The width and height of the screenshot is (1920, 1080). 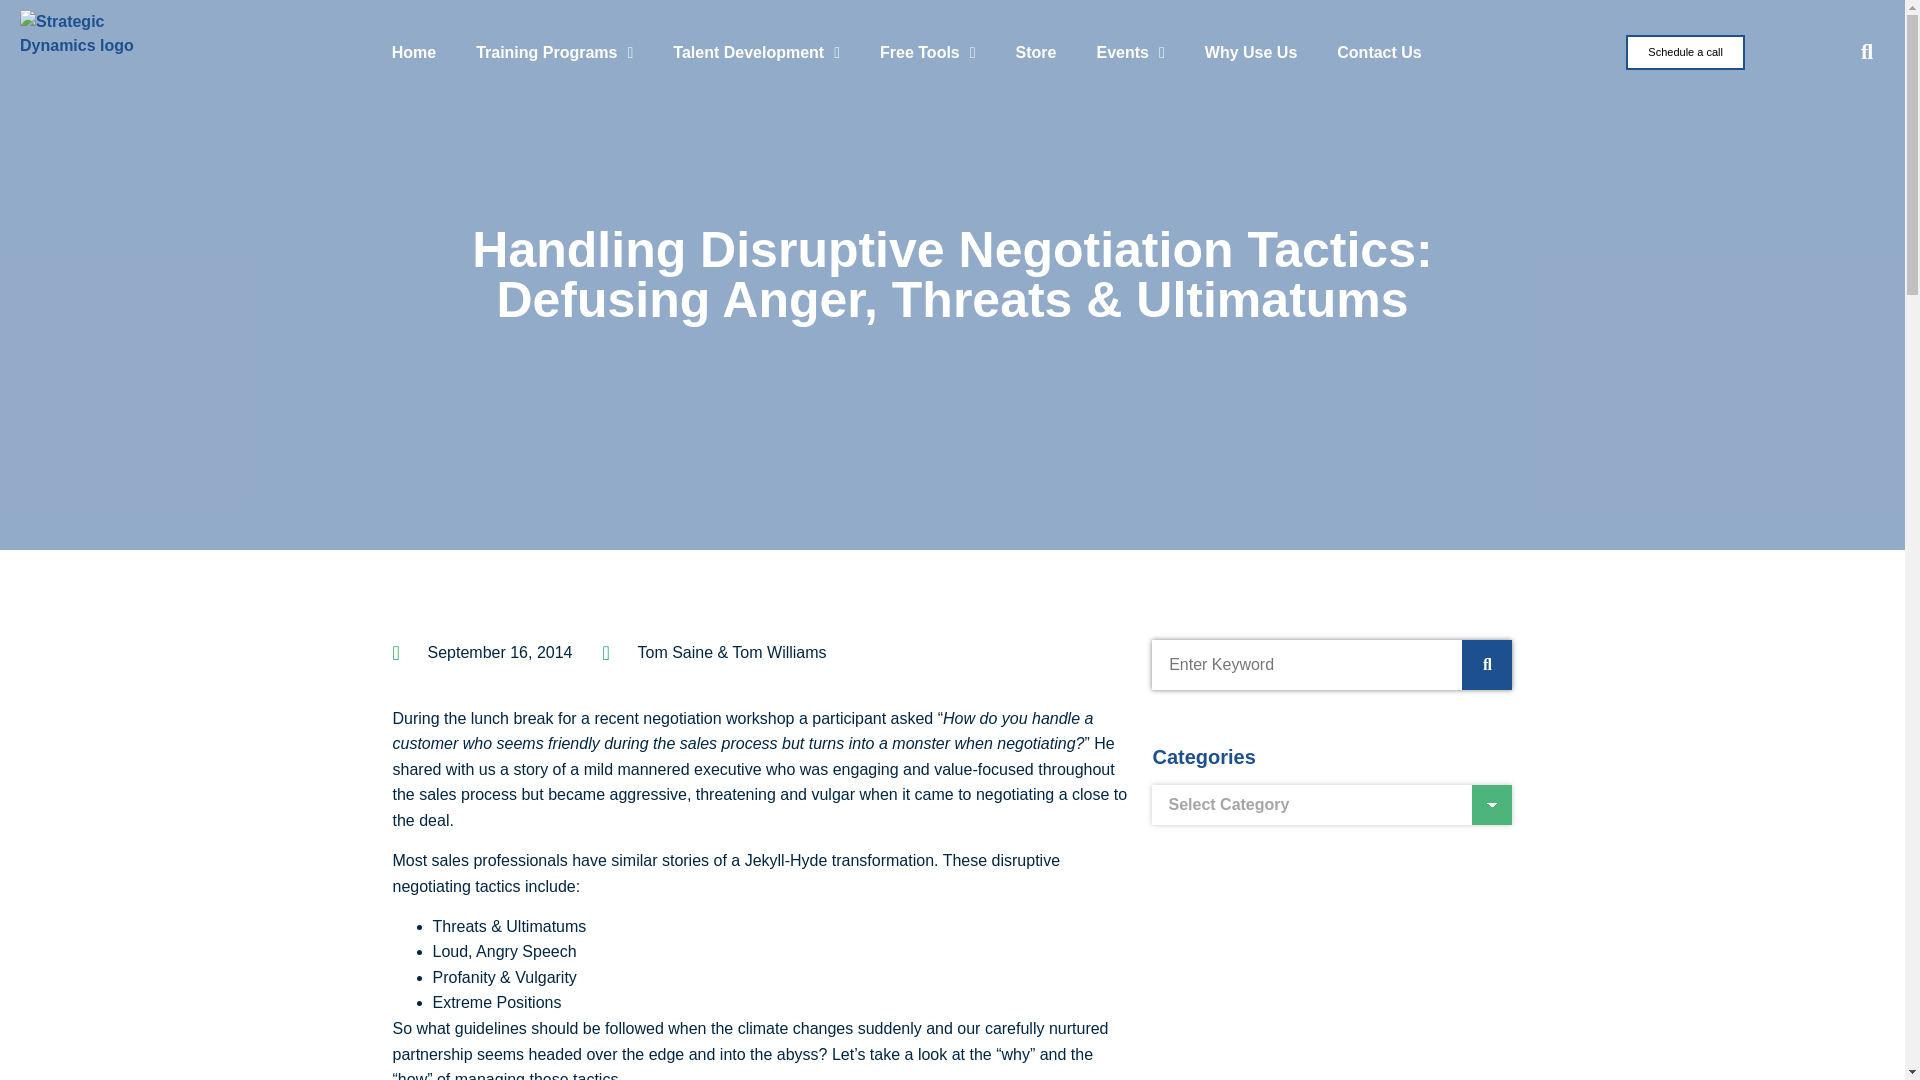 What do you see at coordinates (1130, 52) in the screenshot?
I see `Events` at bounding box center [1130, 52].